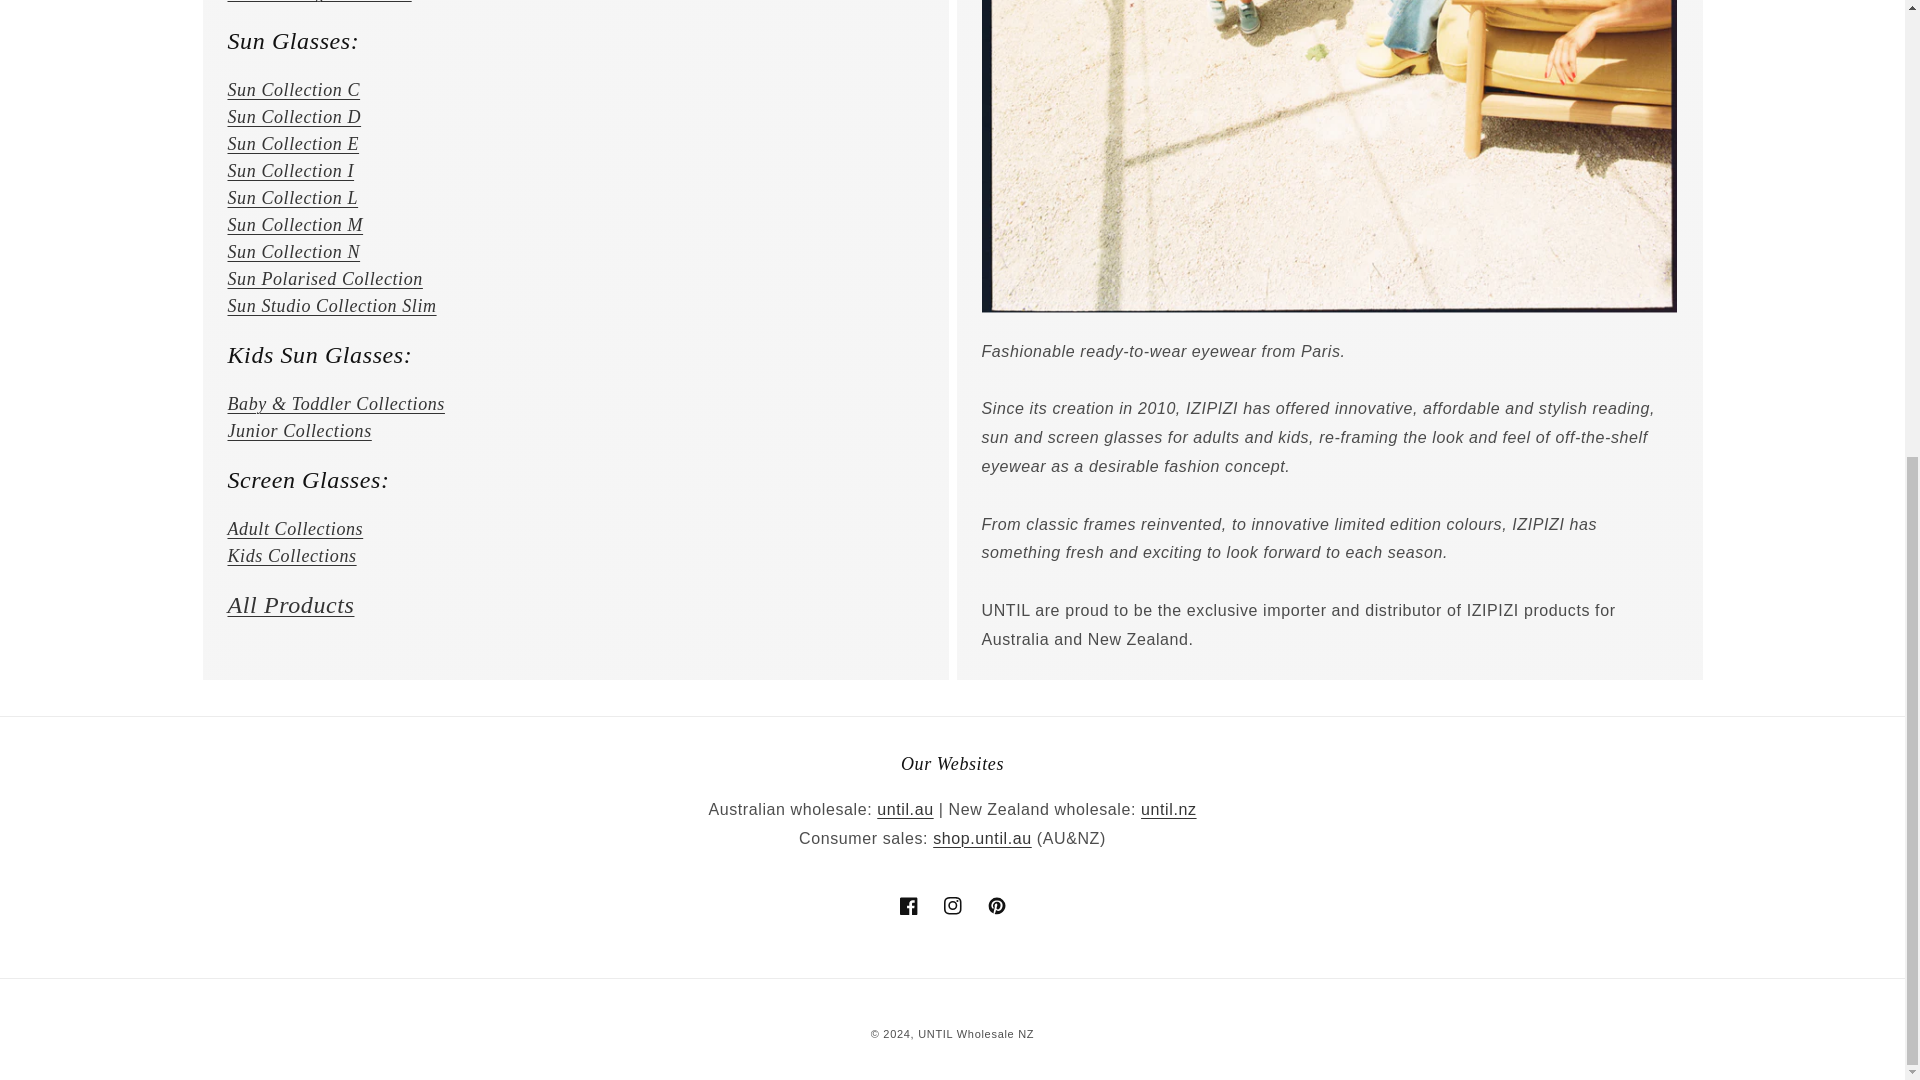  Describe the element at coordinates (296, 224) in the screenshot. I see `IZIPIZI Sun Collection M` at that location.